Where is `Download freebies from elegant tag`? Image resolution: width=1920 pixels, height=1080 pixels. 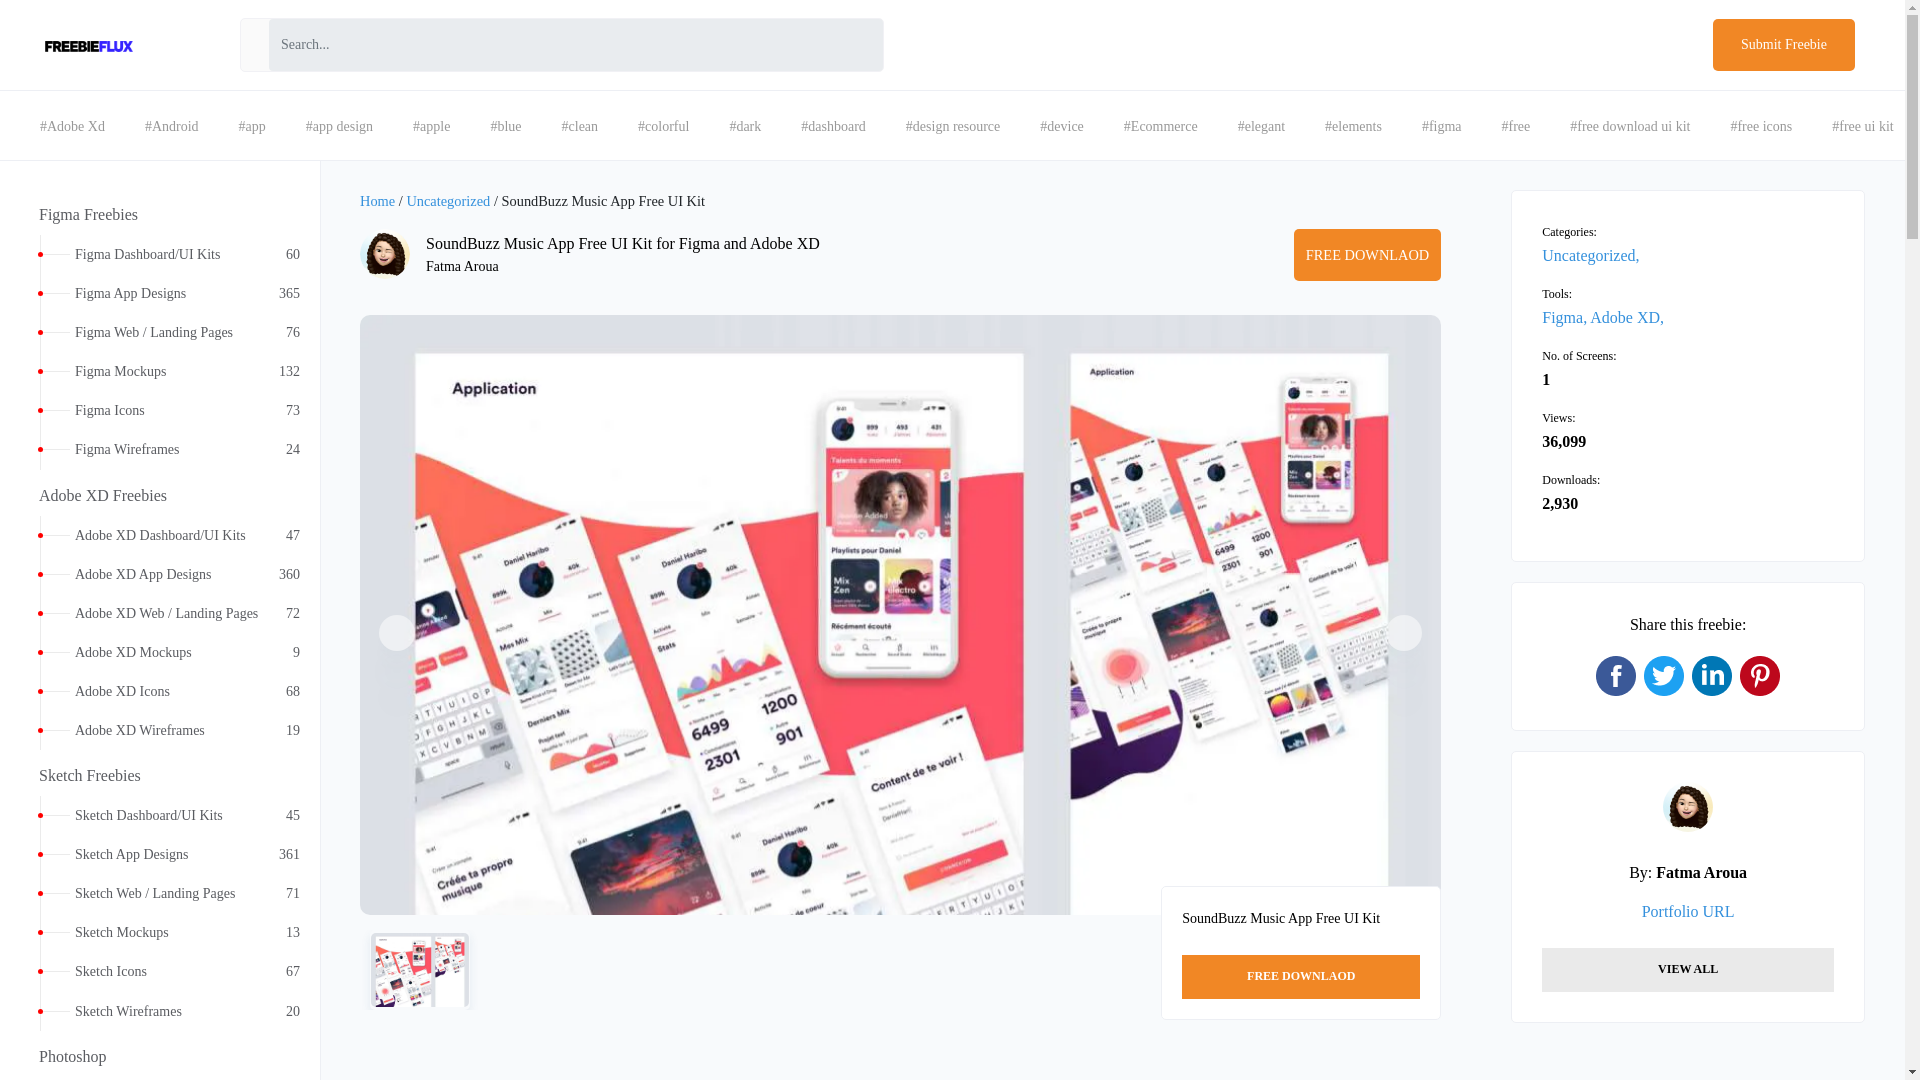
Download freebies from elegant tag is located at coordinates (1261, 126).